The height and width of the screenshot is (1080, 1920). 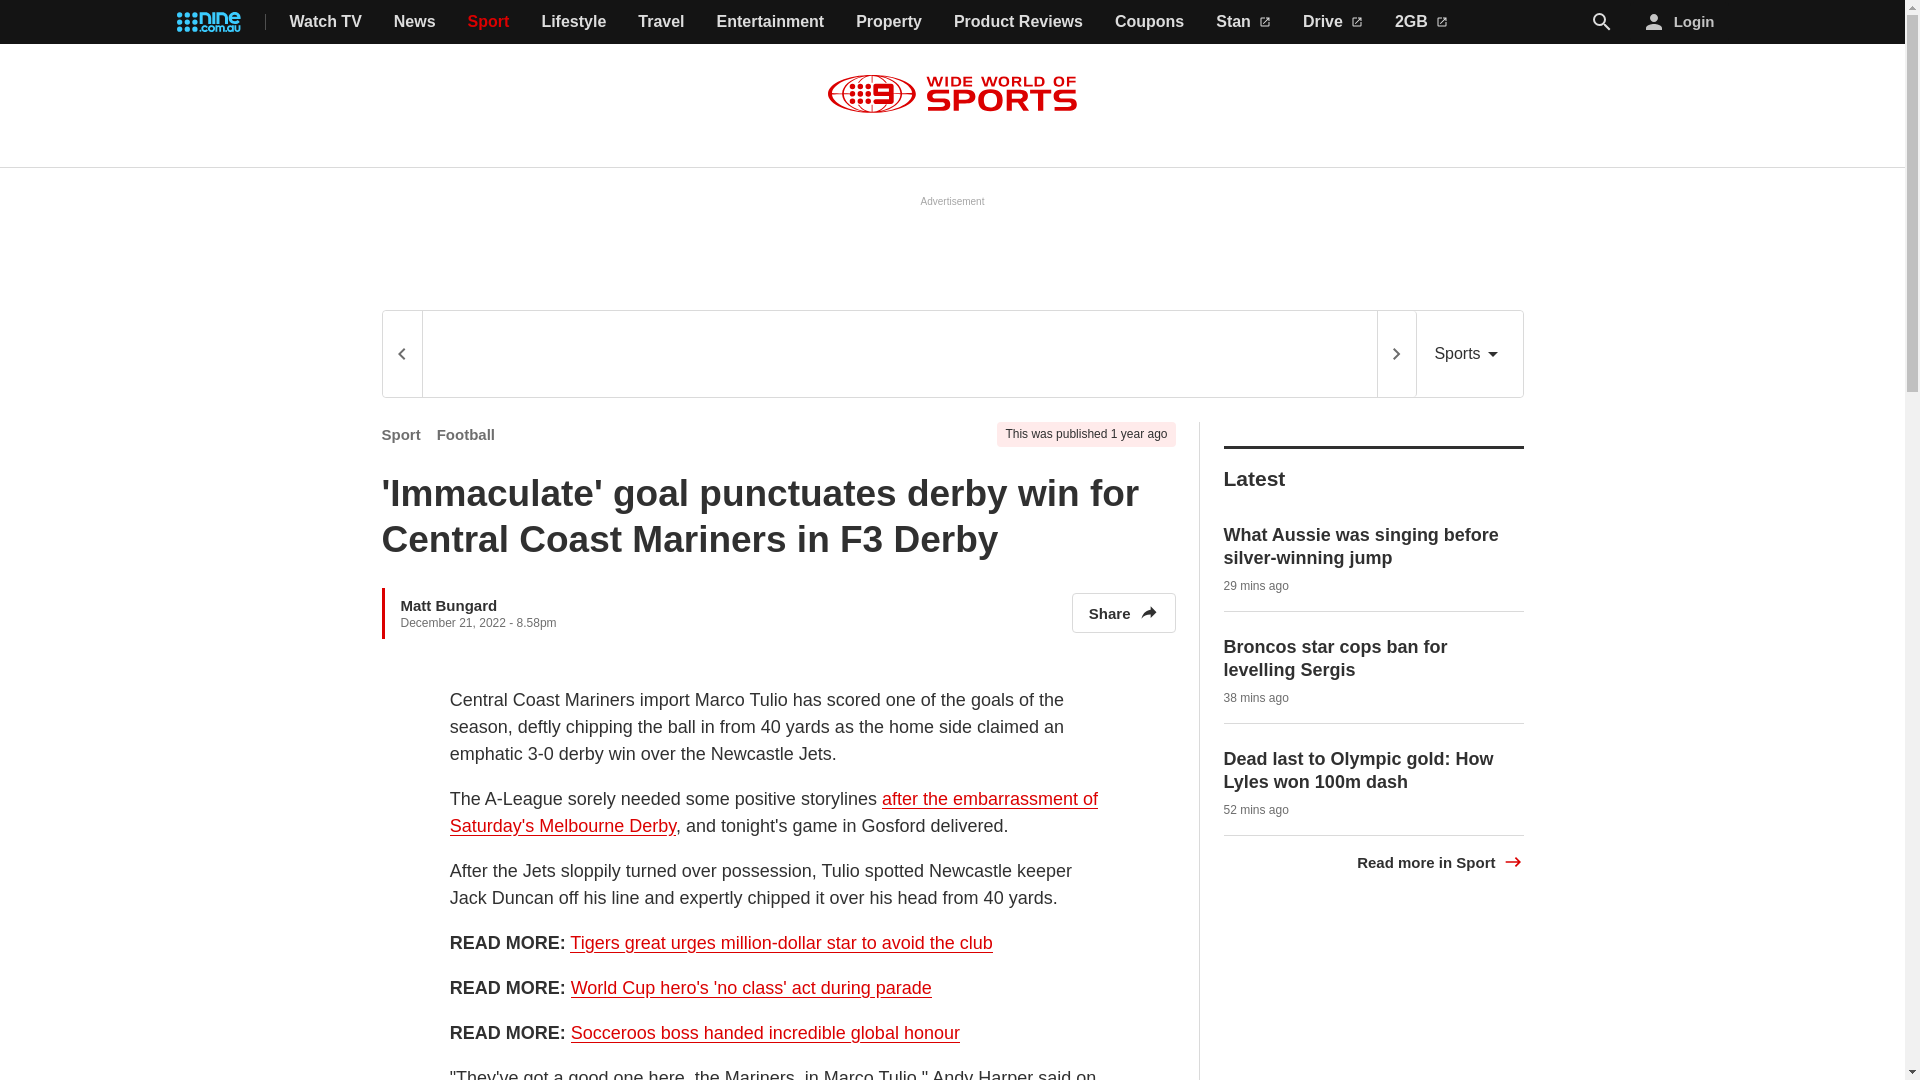 I want to click on Football, so click(x=466, y=434).